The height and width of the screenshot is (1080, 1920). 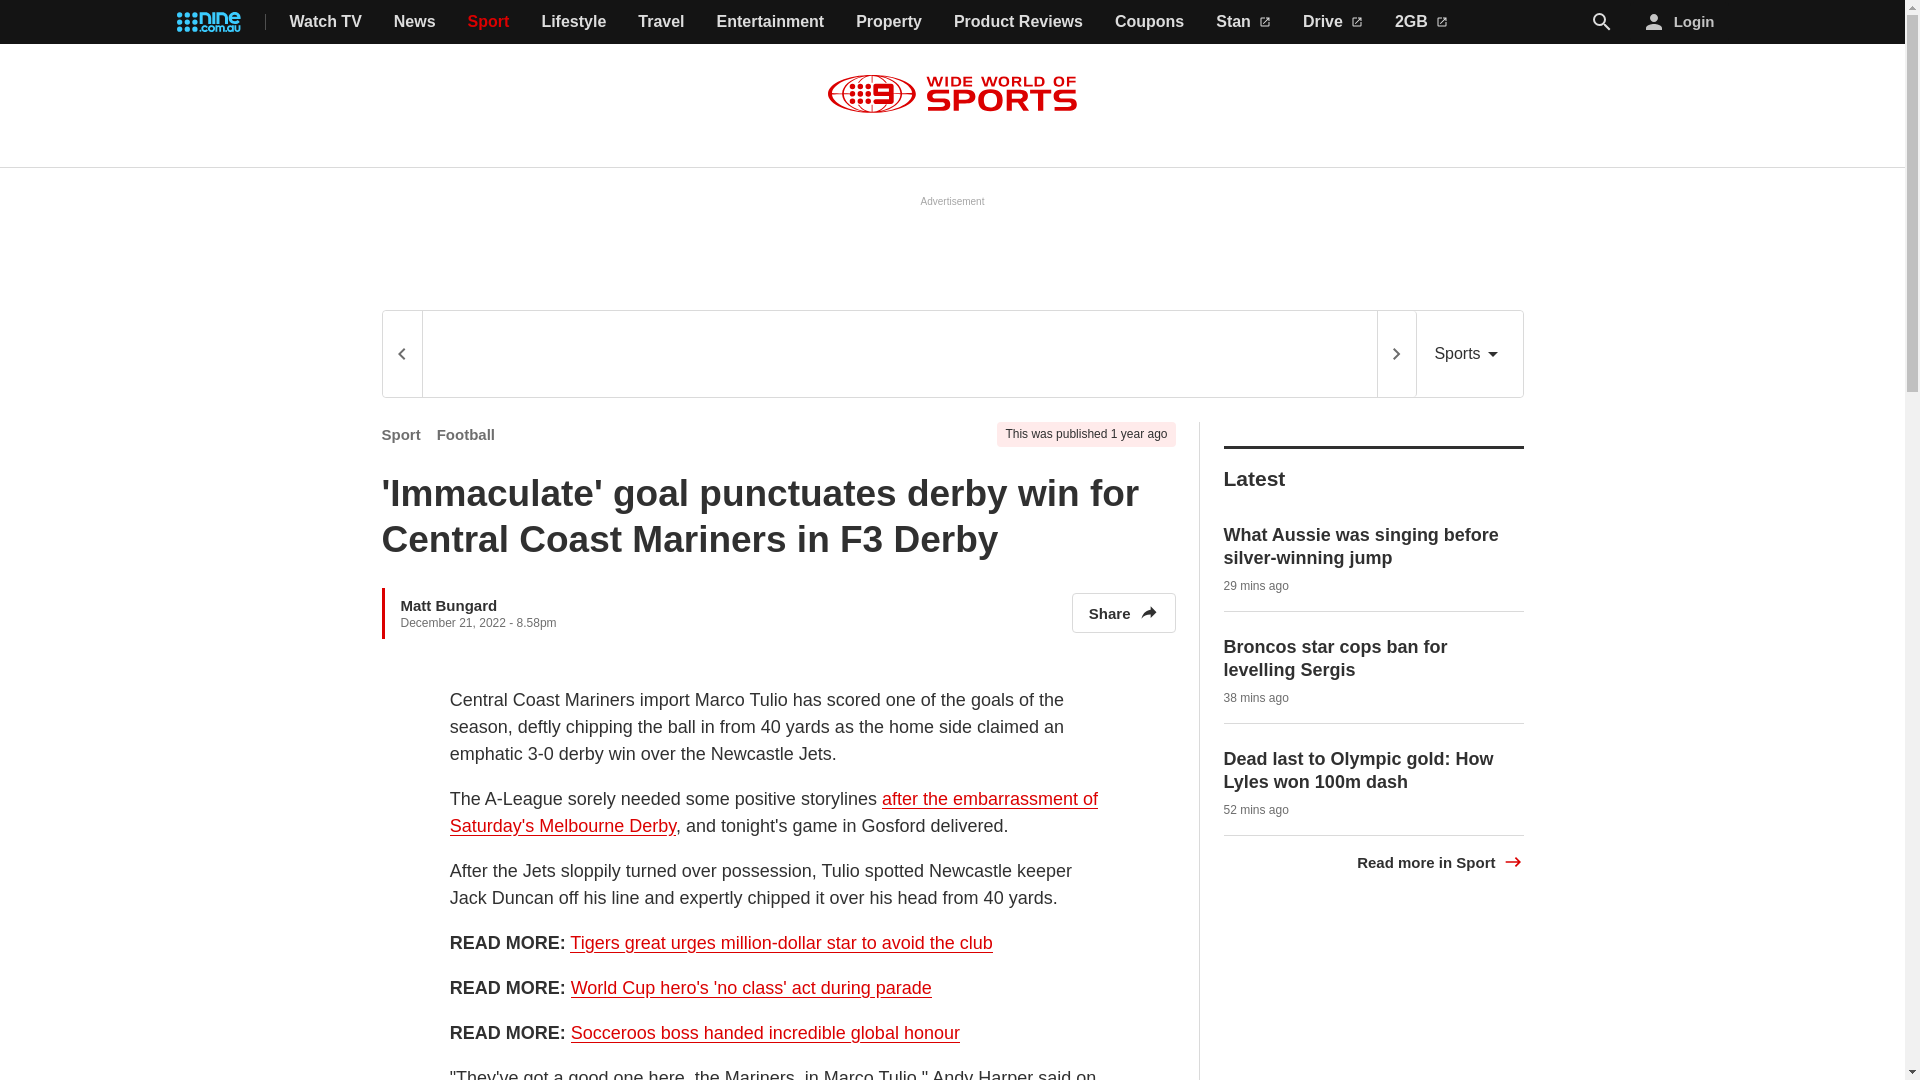 I want to click on Football, so click(x=466, y=434).